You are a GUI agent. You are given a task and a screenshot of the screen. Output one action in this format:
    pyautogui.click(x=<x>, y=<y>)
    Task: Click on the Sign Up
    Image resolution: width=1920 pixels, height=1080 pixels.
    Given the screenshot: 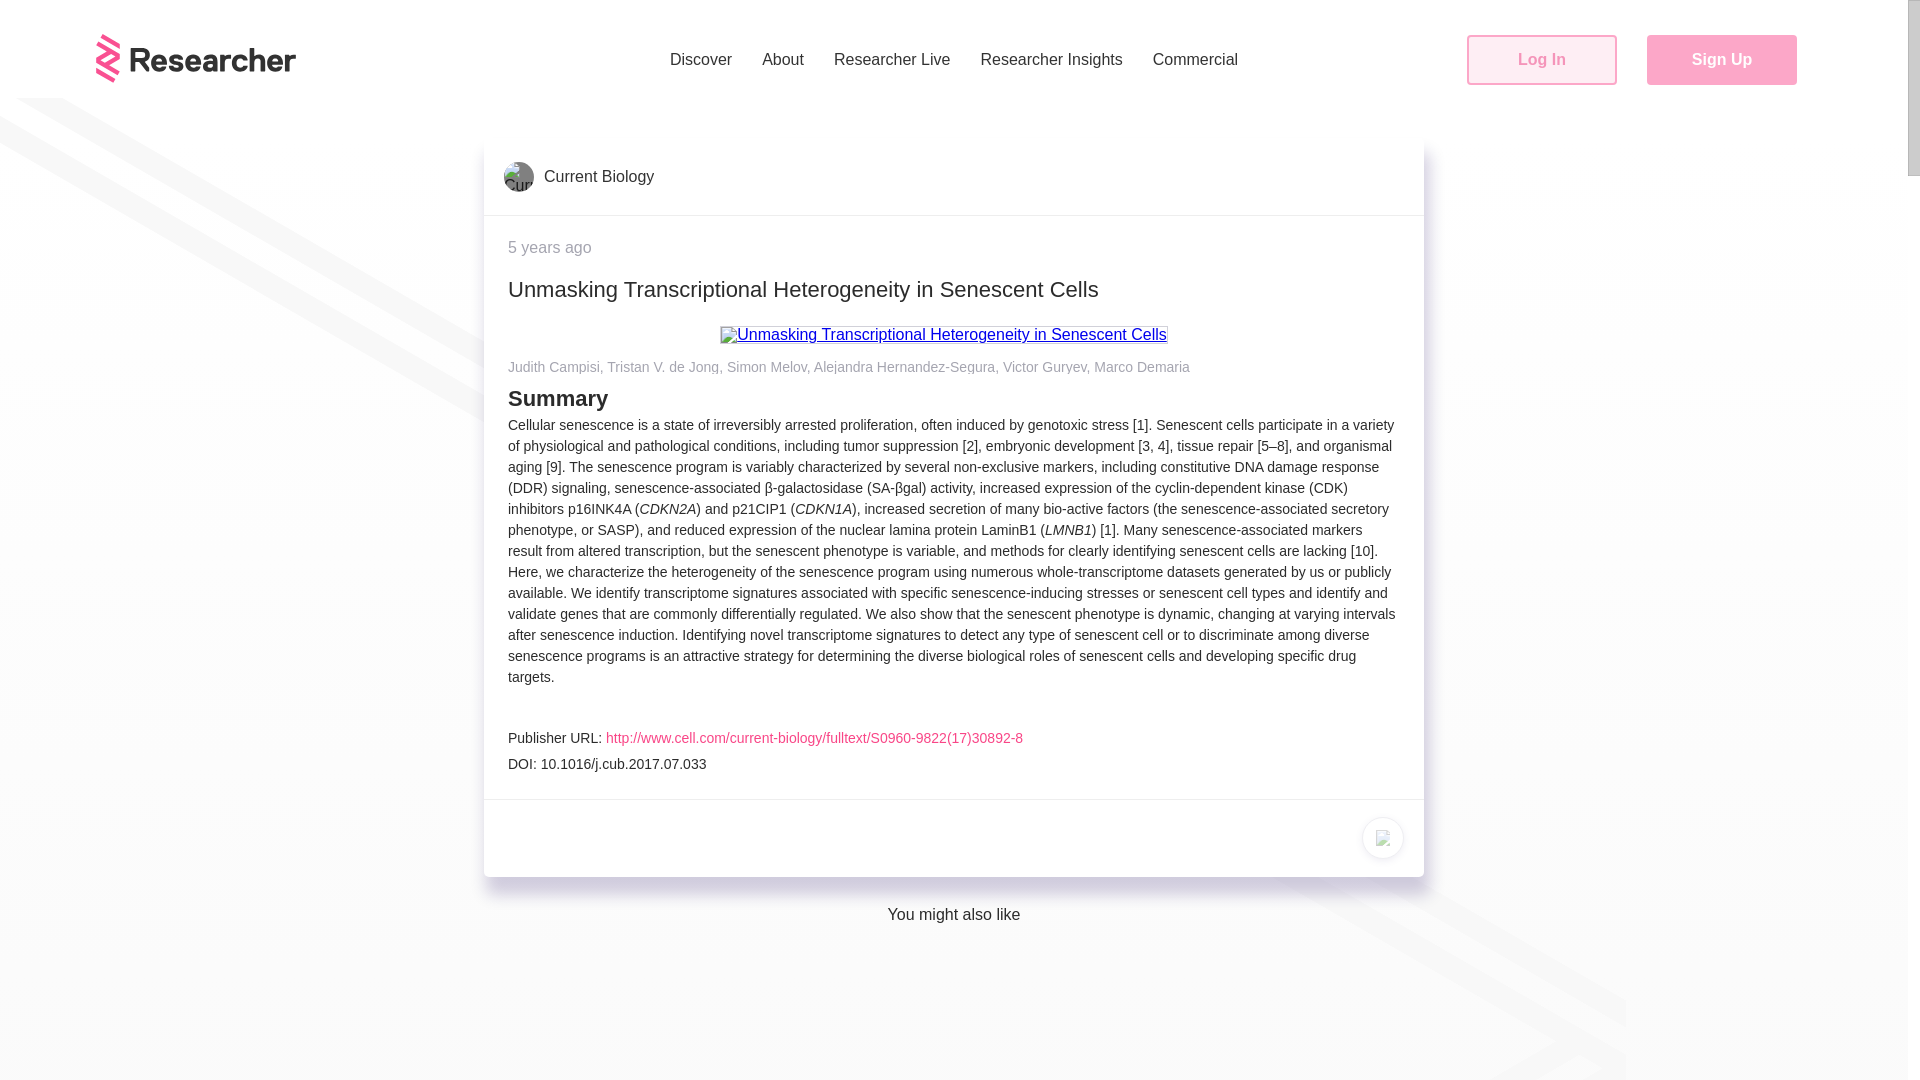 What is the action you would take?
    pyautogui.click(x=1722, y=60)
    